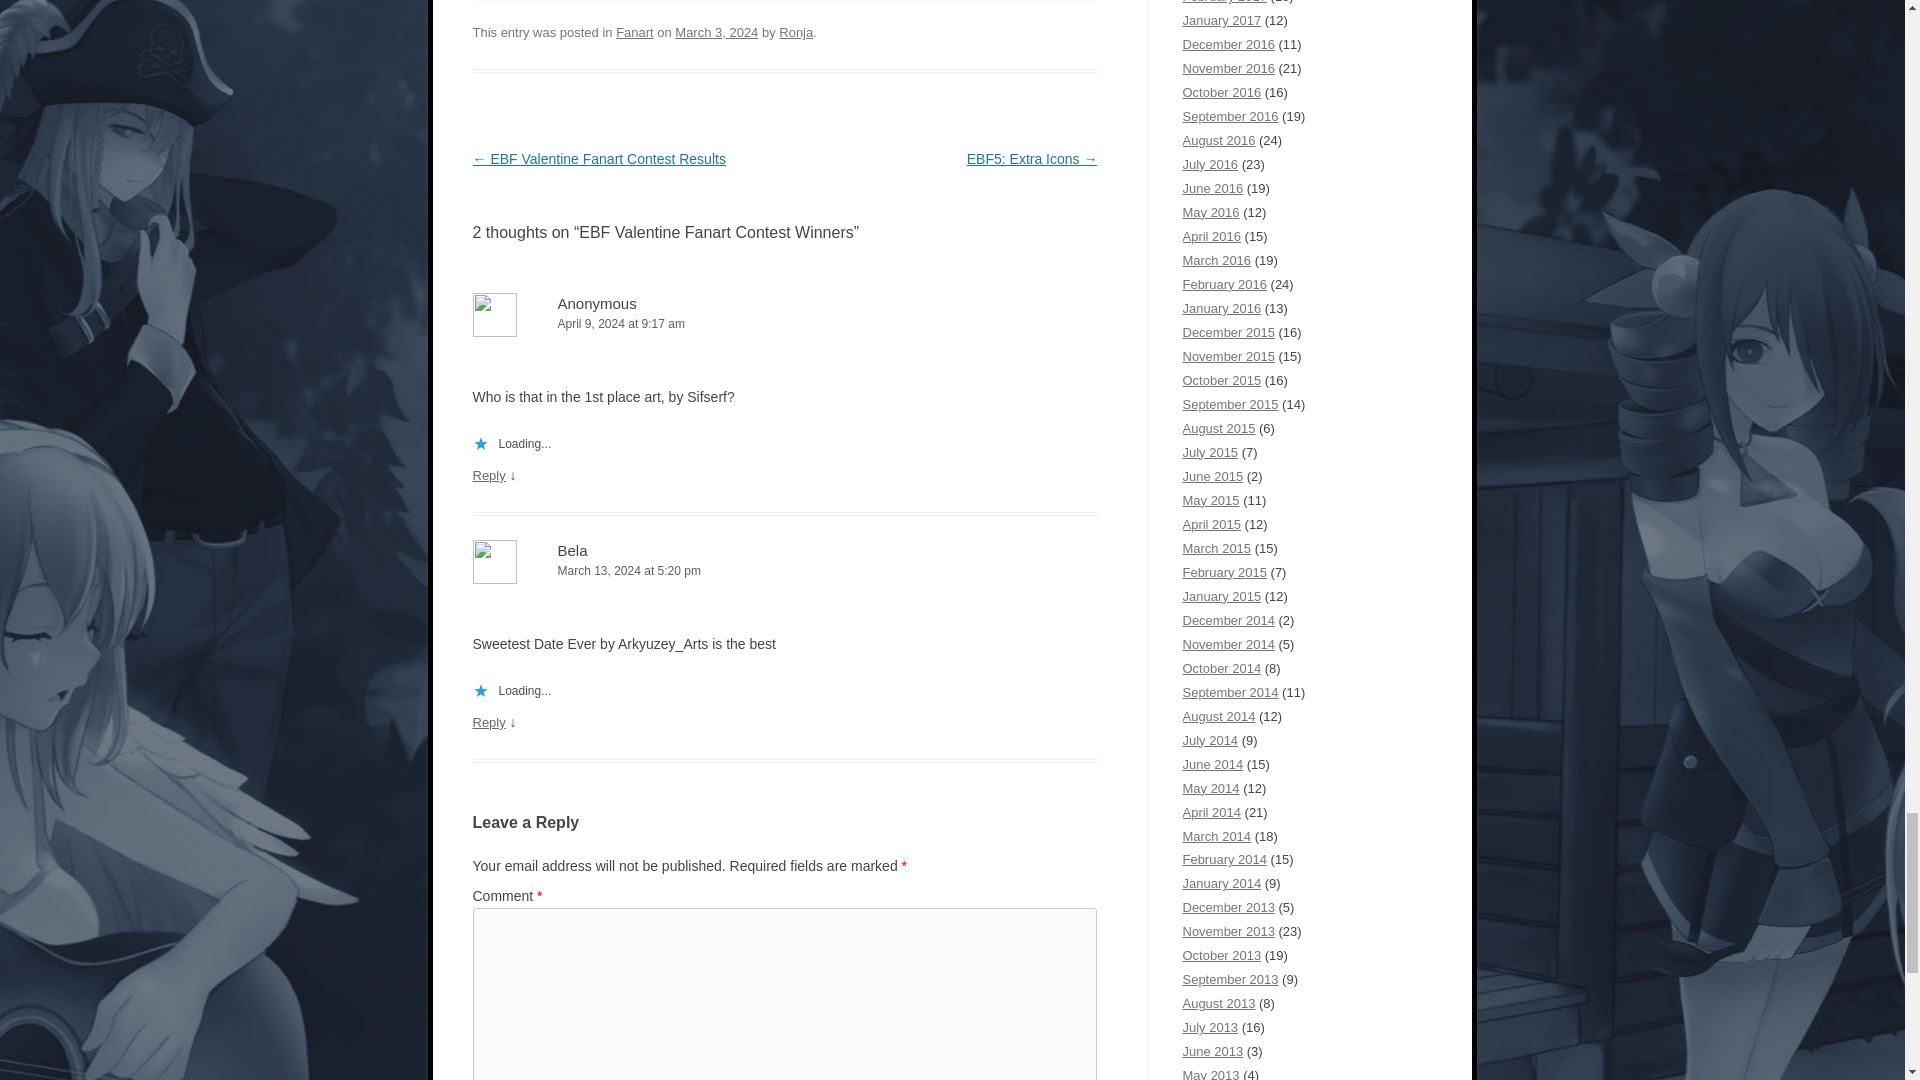  I want to click on View all posts by Ronja, so click(796, 32).